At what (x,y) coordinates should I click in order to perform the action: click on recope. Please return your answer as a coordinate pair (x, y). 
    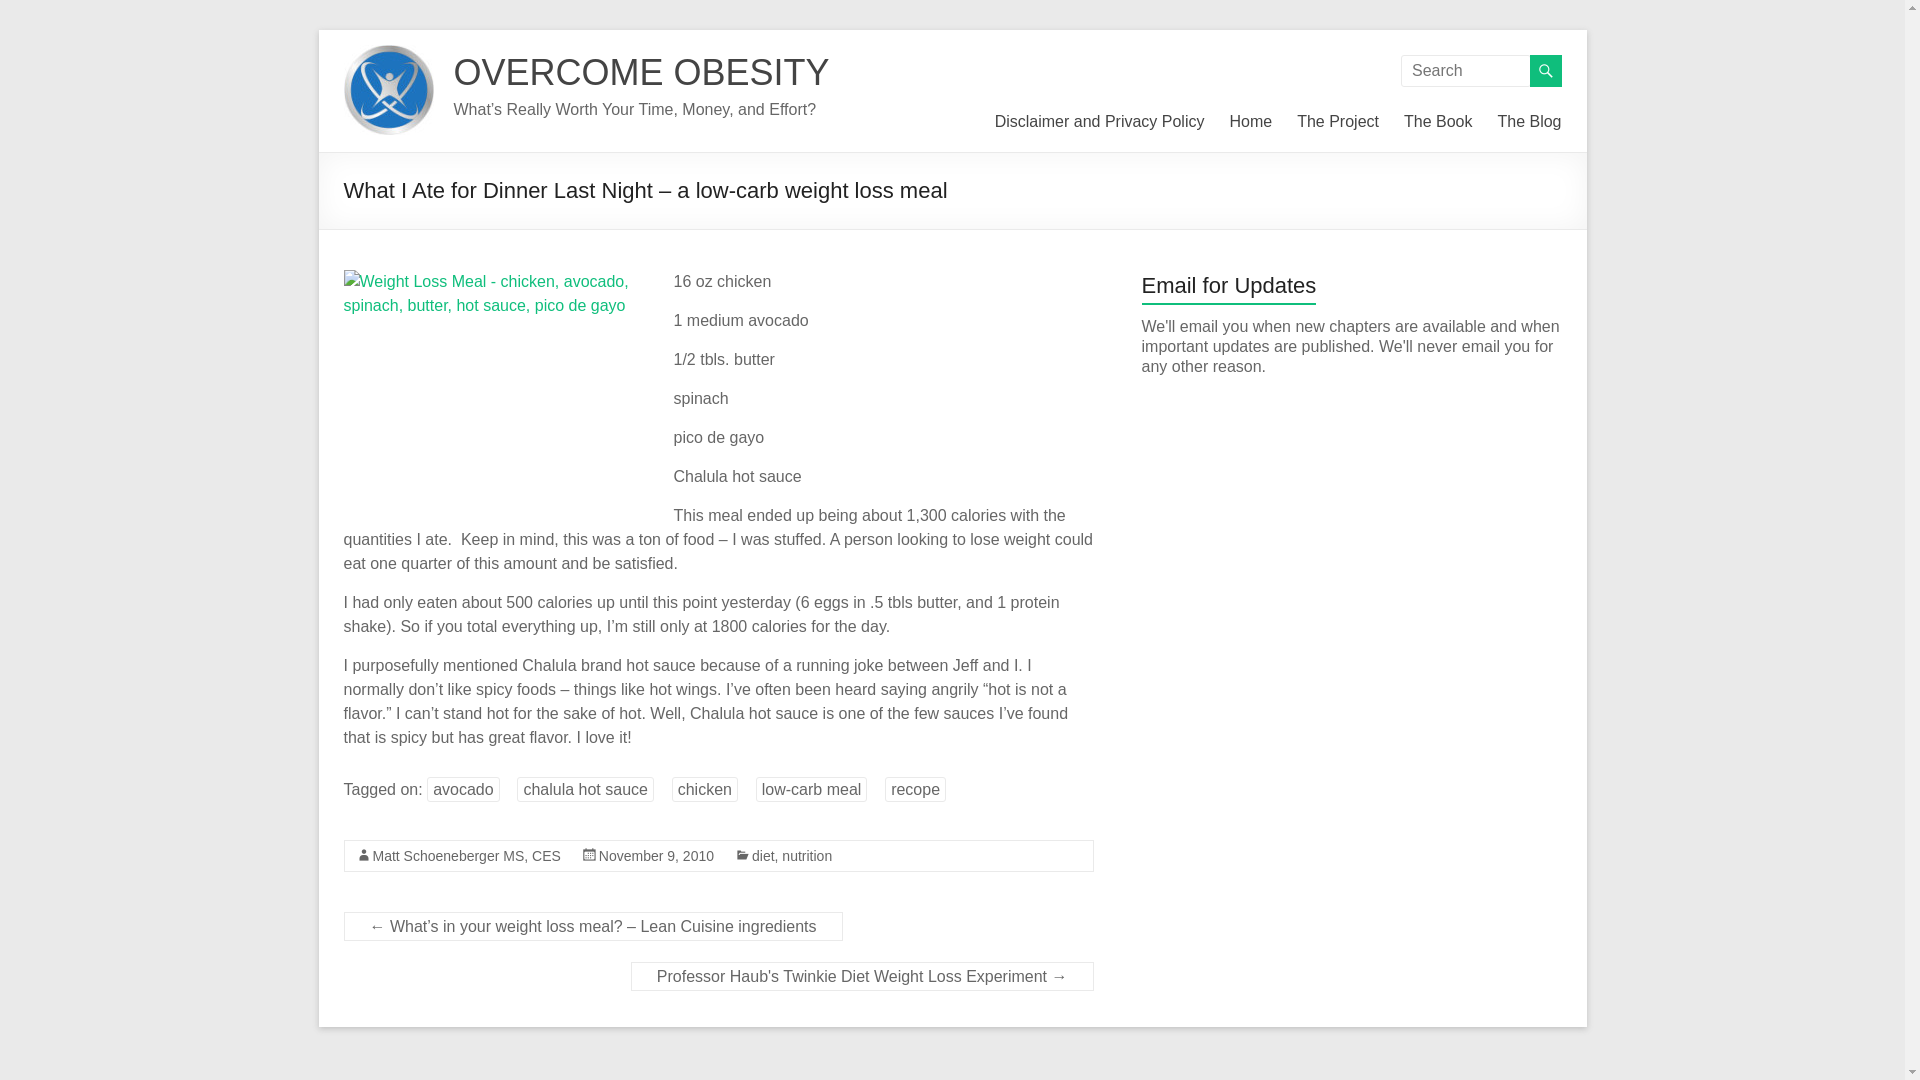
    Looking at the image, I should click on (916, 789).